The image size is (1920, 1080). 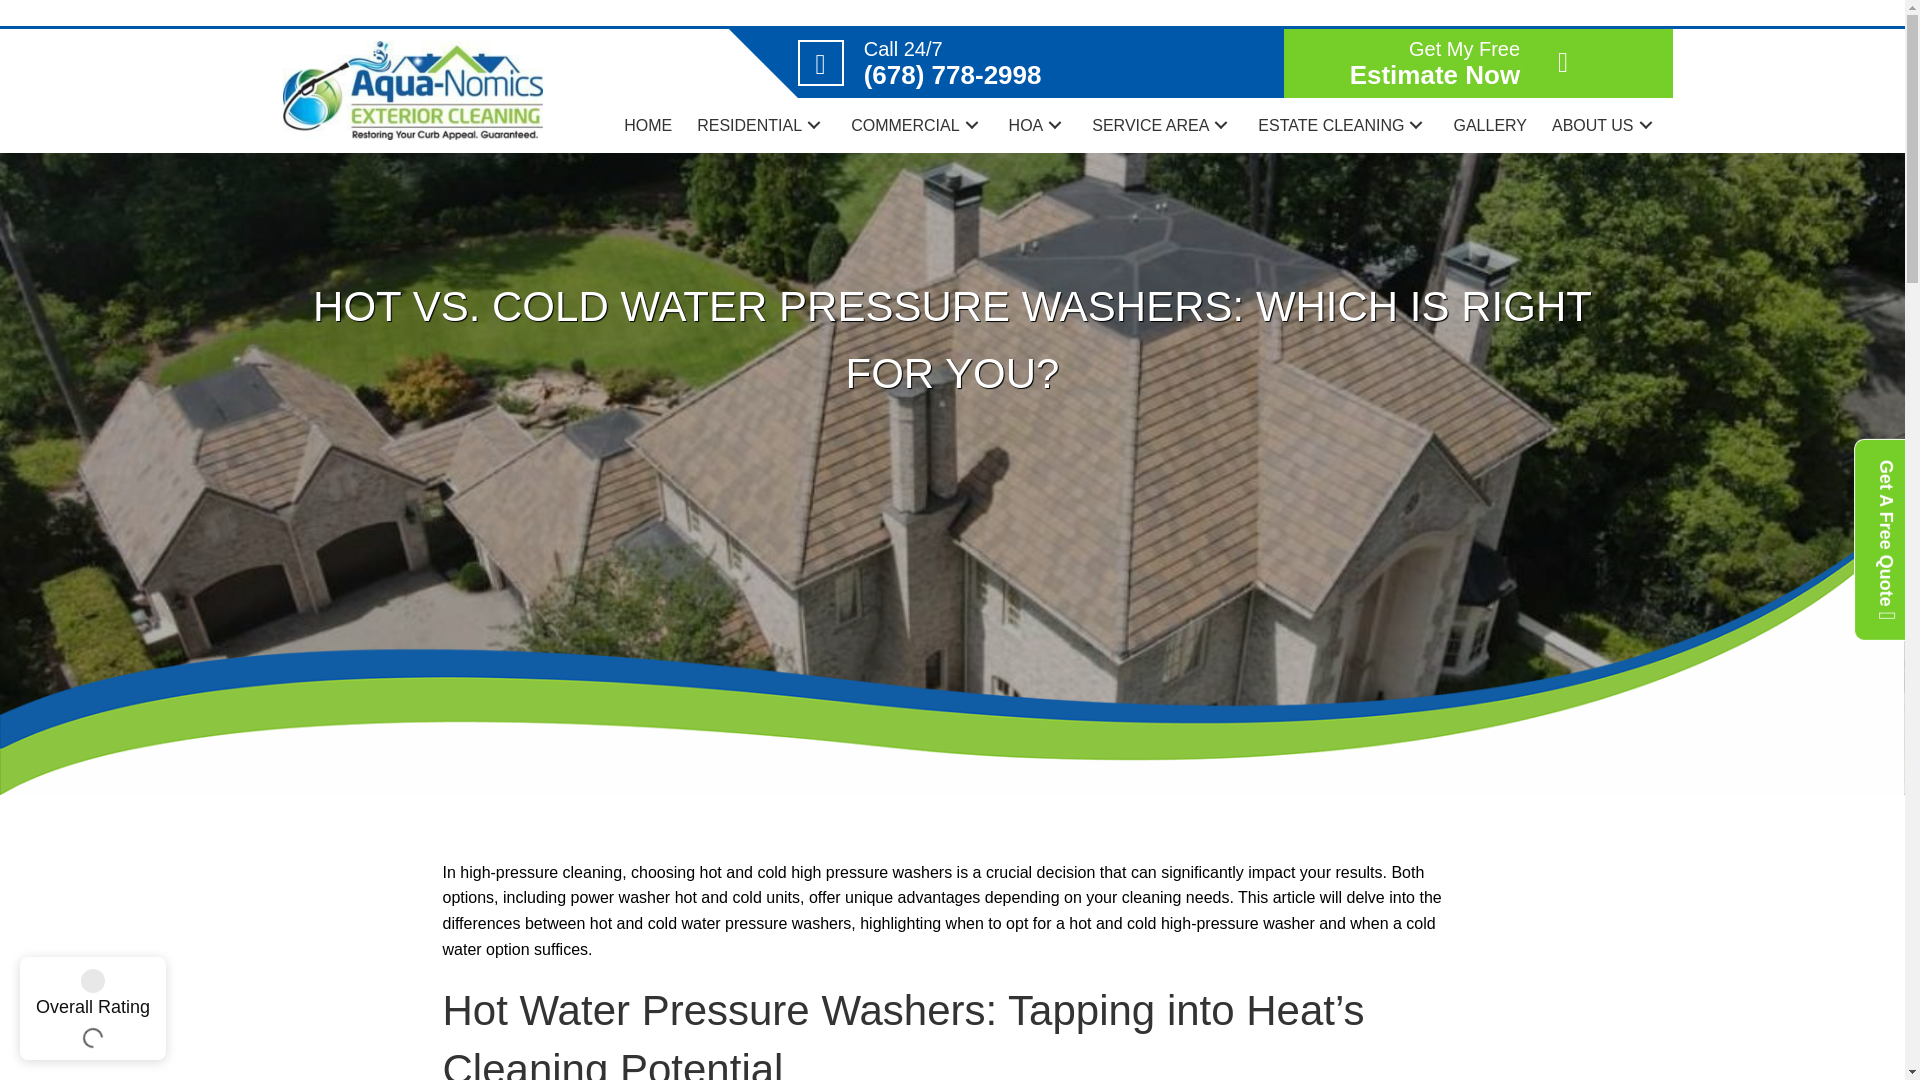 I want to click on RESIDENTIAL, so click(x=761, y=126).